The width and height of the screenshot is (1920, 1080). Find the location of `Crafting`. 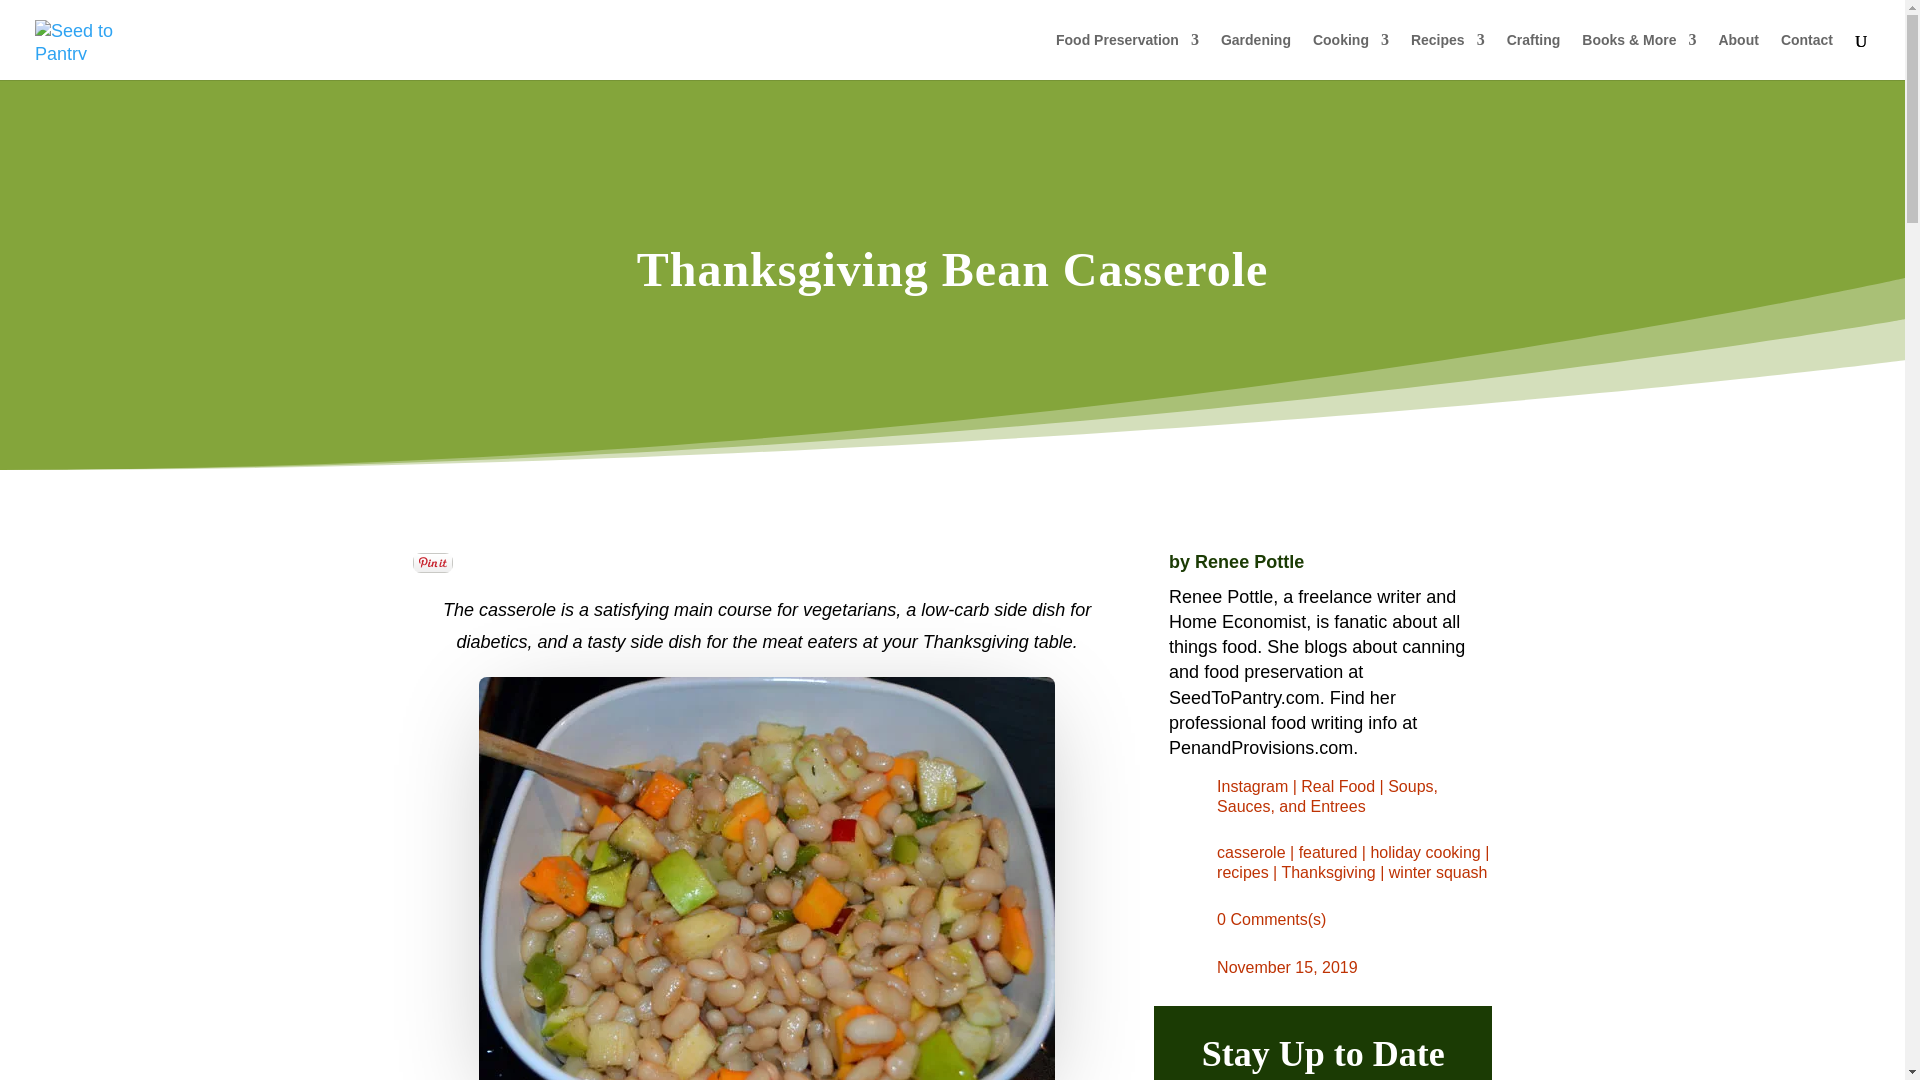

Crafting is located at coordinates (1534, 56).